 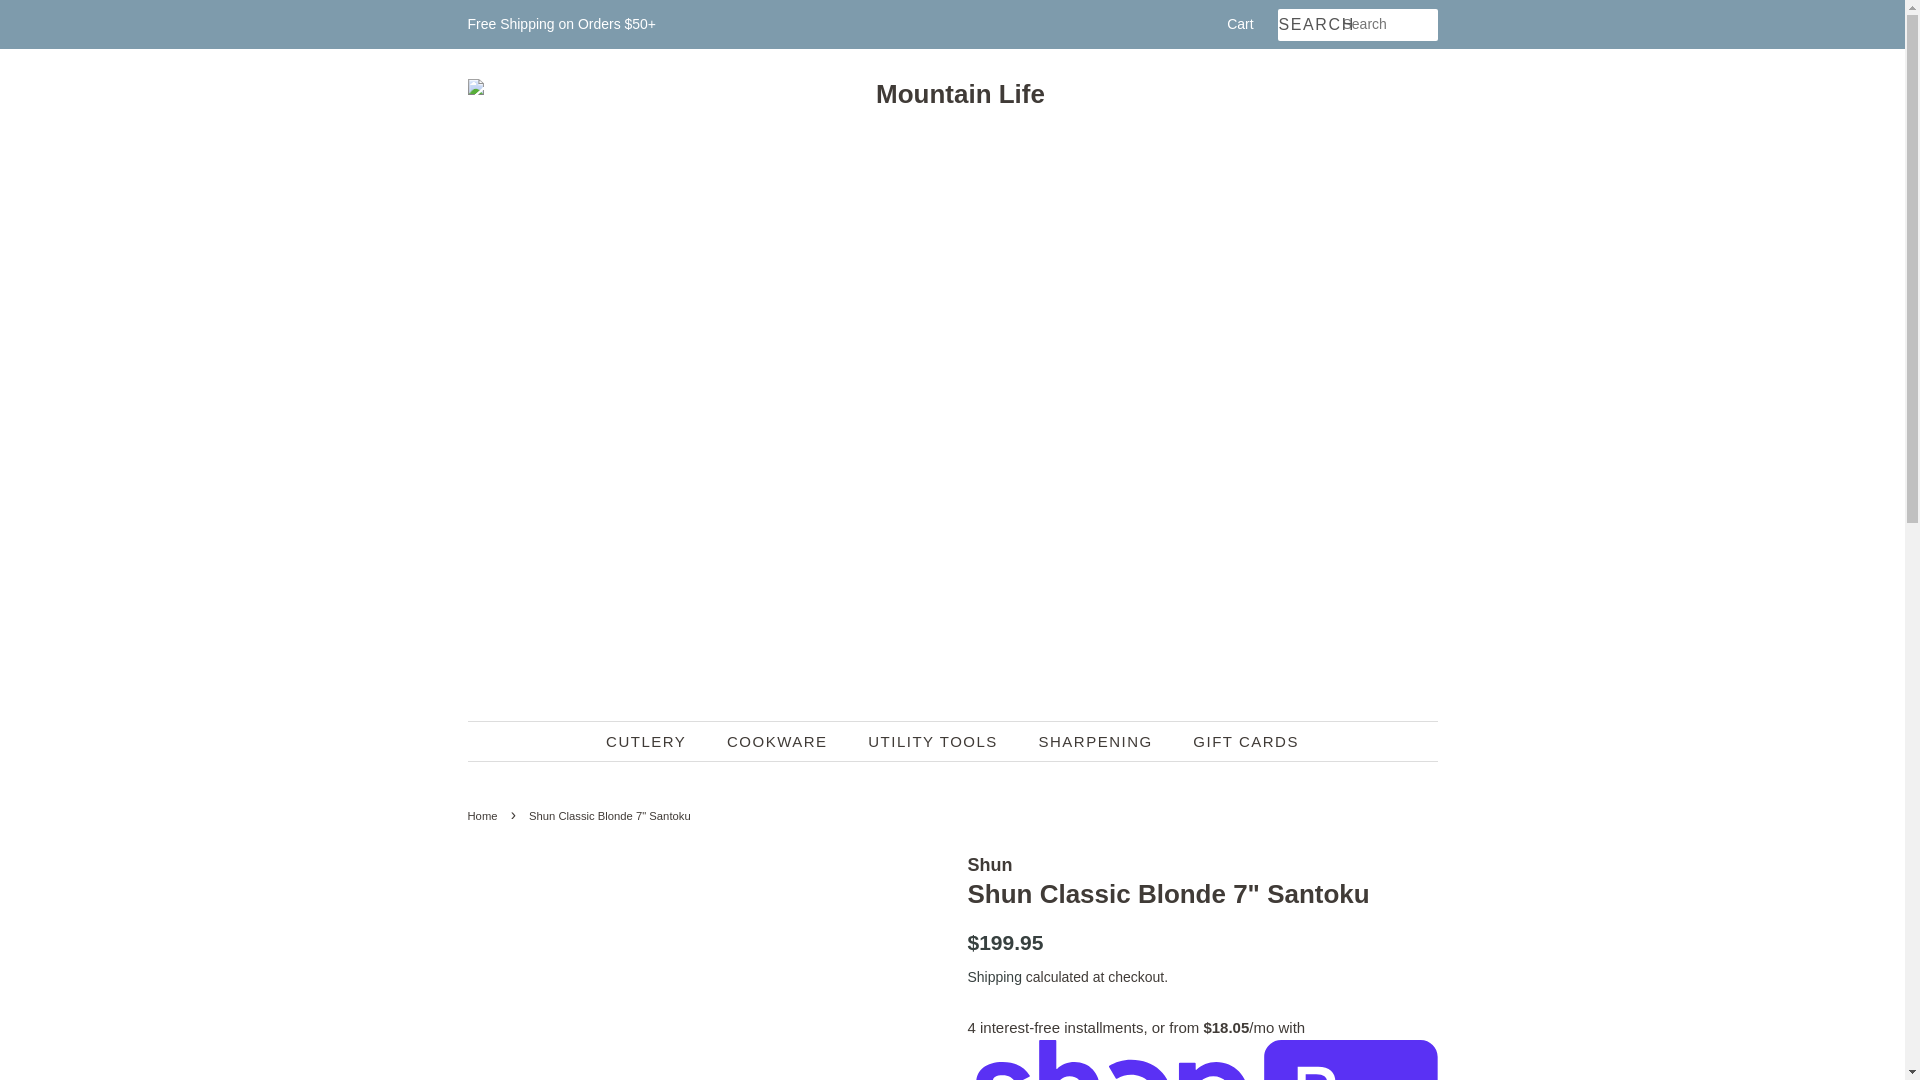 I want to click on COOKWARE, so click(x=780, y=742).